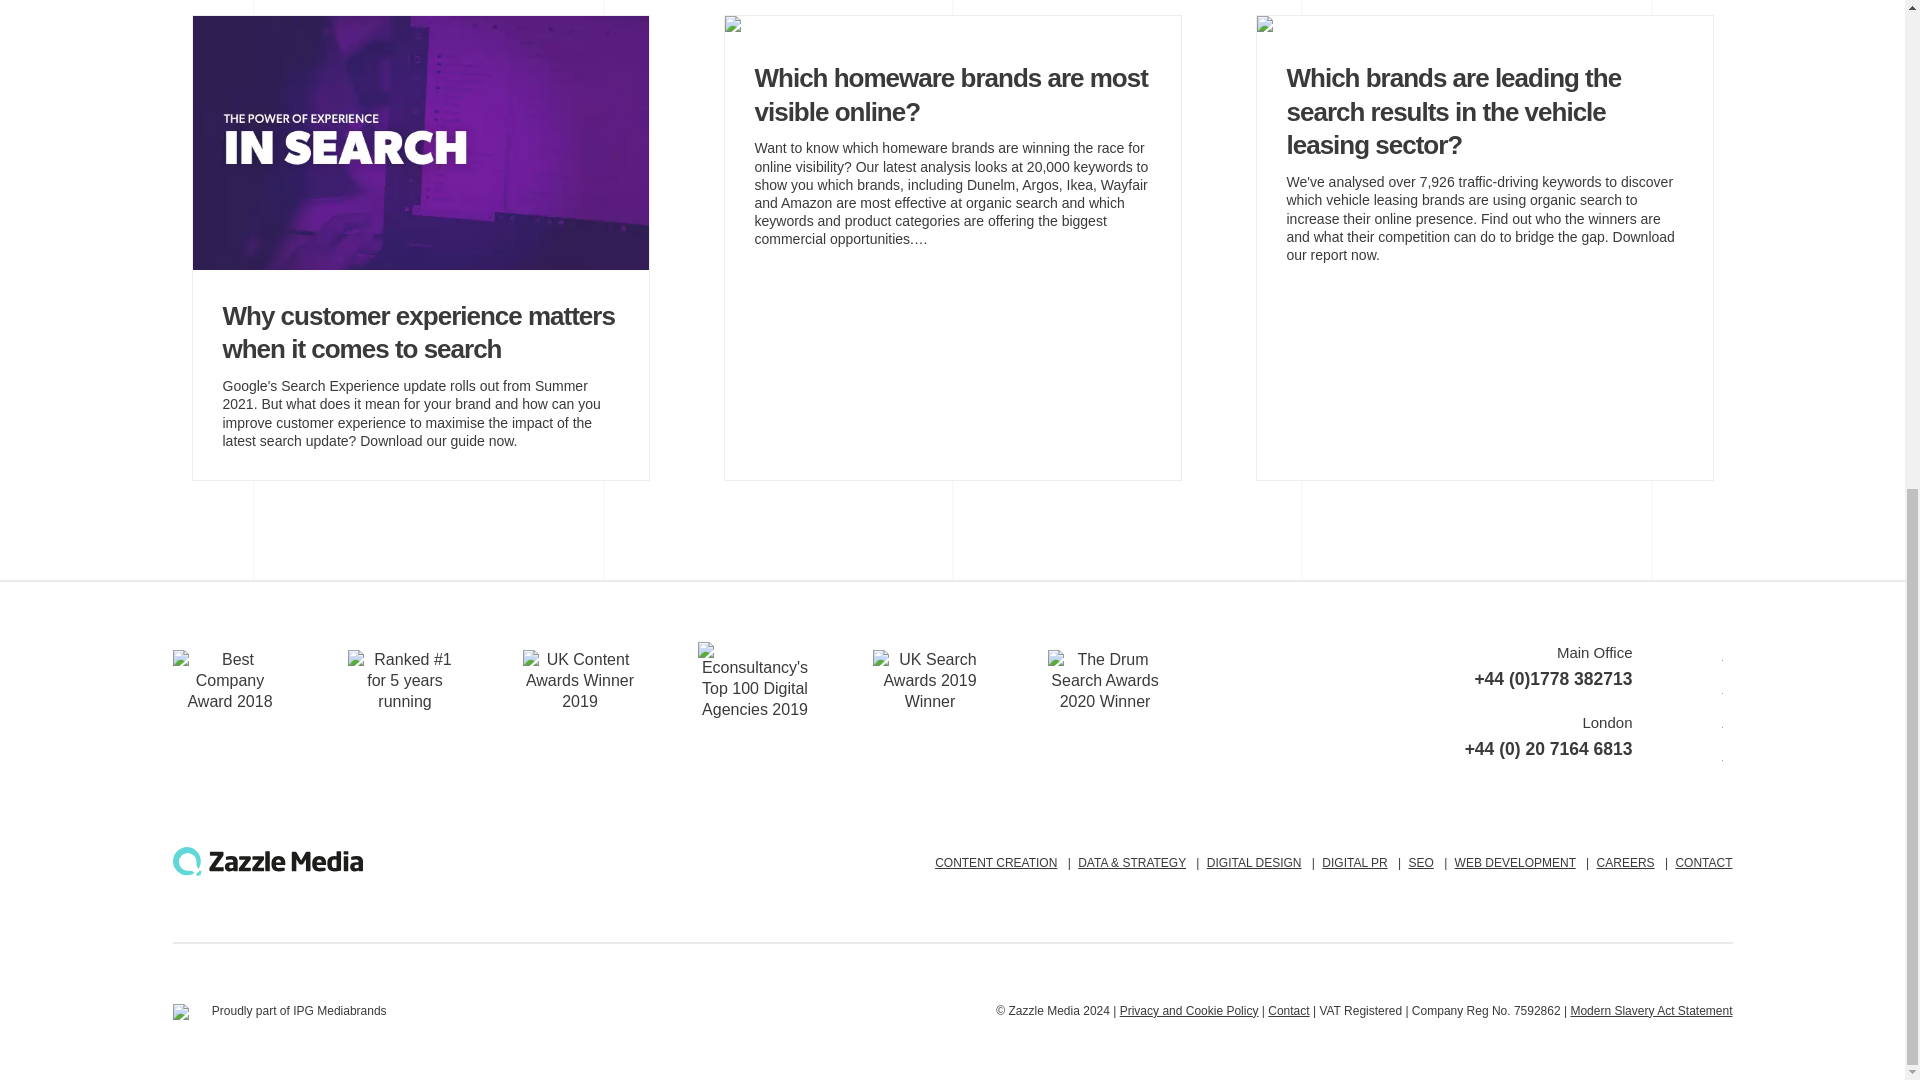  I want to click on CAREERS, so click(1626, 863).